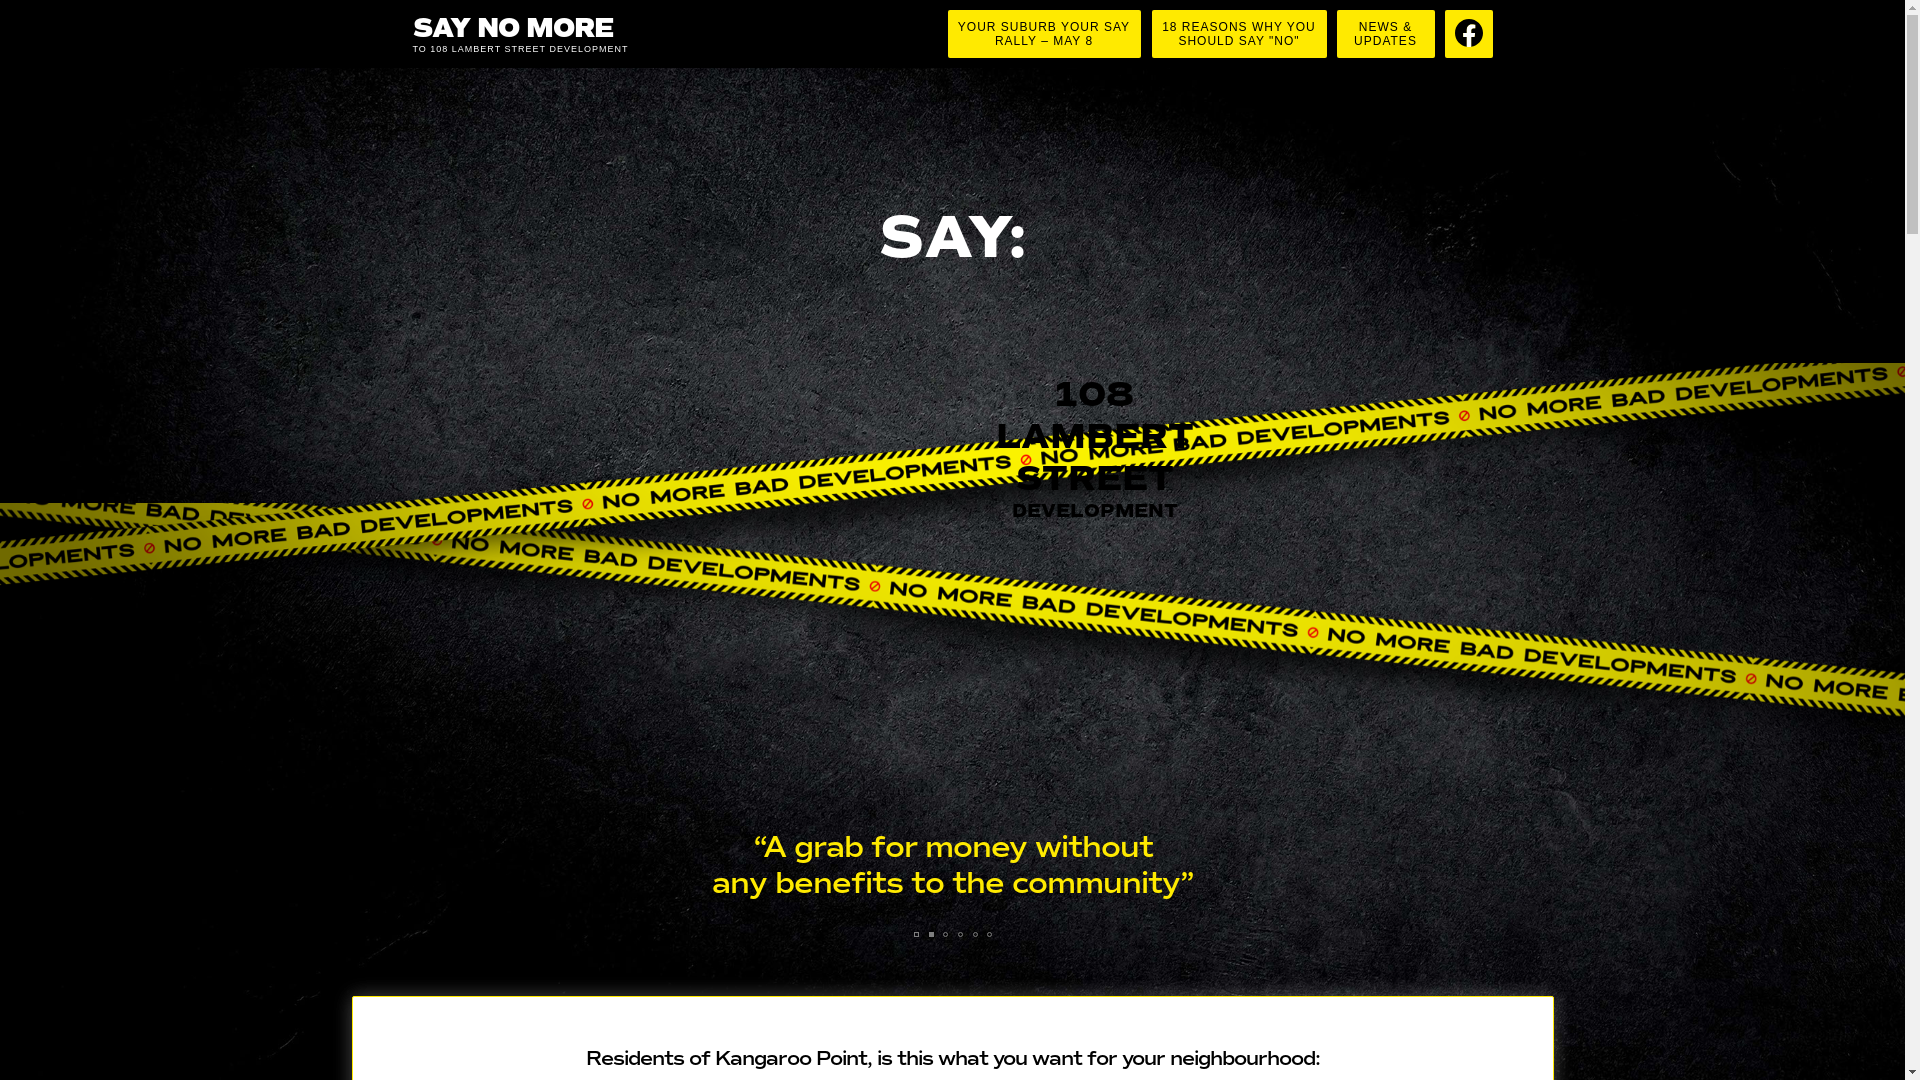 This screenshot has width=1920, height=1080. I want to click on NEWS &
UPDATES, so click(1385, 34).